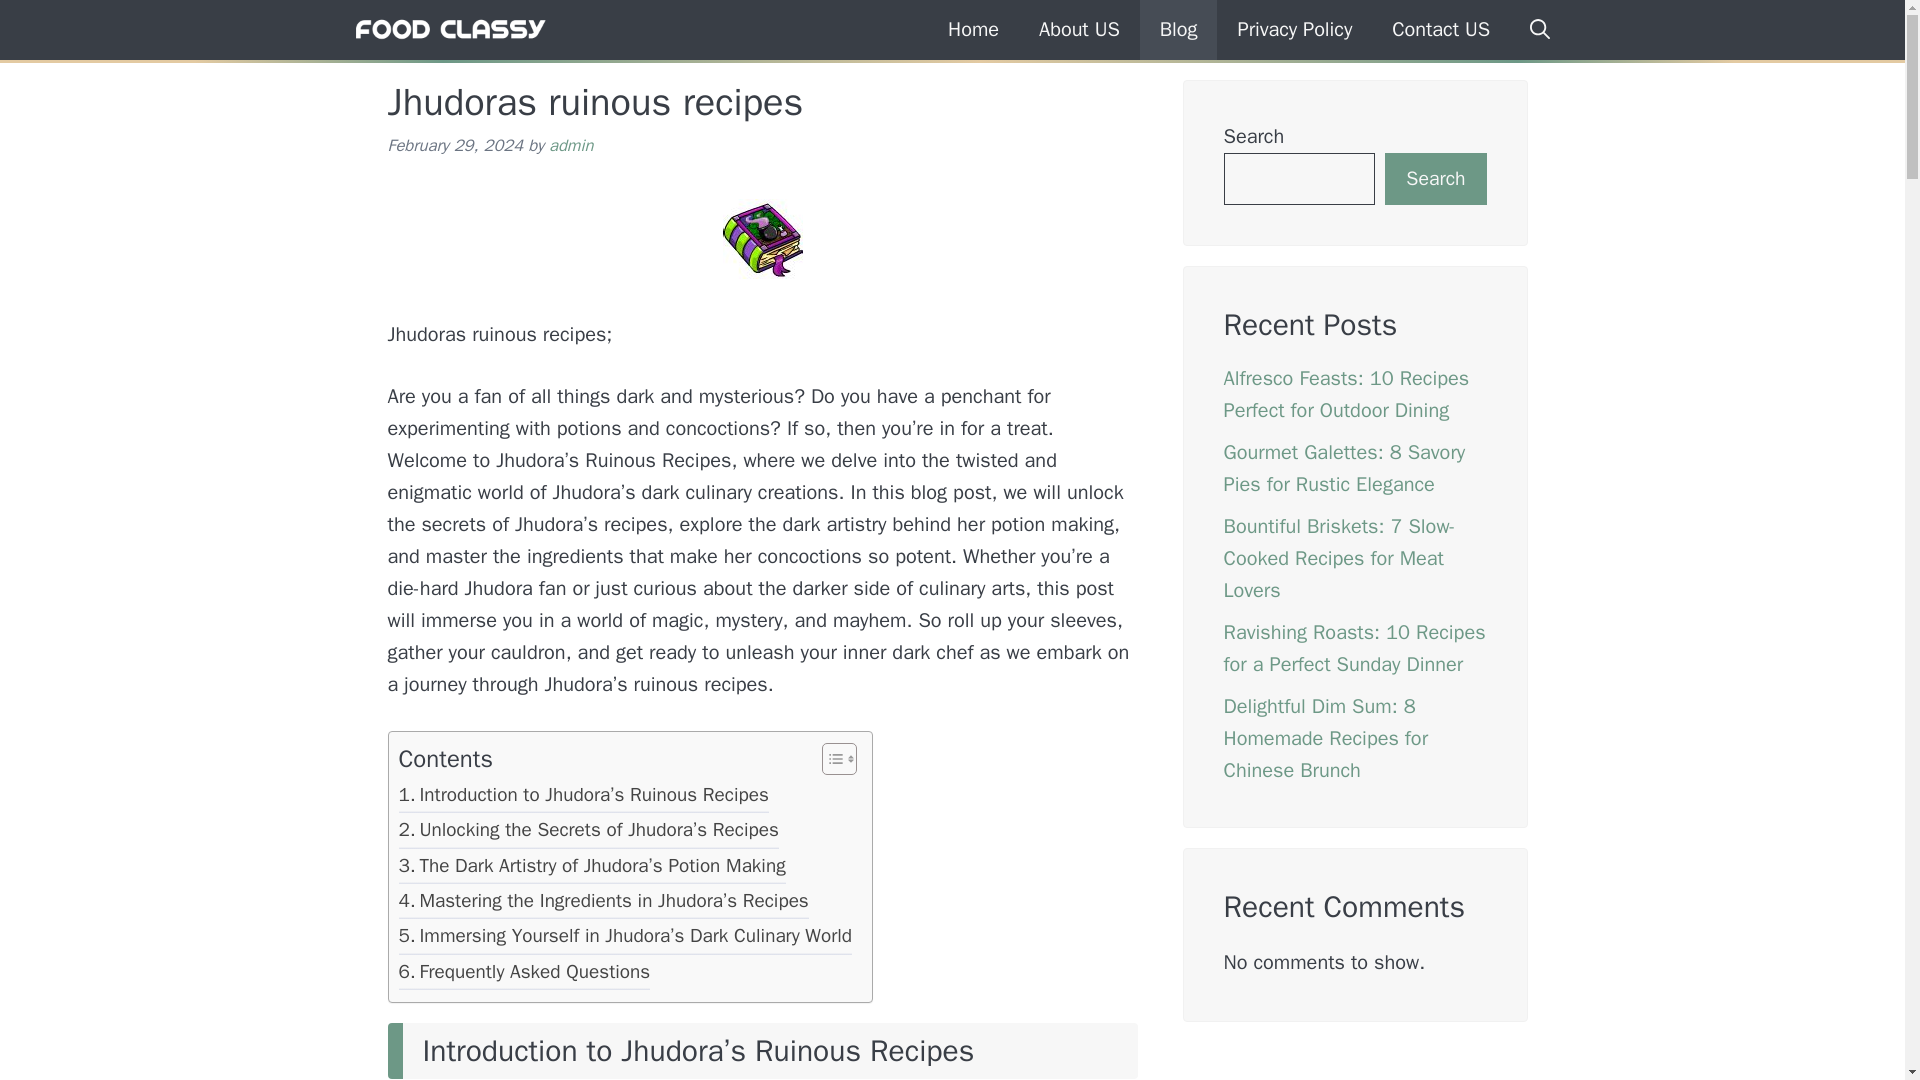  What do you see at coordinates (1435, 179) in the screenshot?
I see `Search` at bounding box center [1435, 179].